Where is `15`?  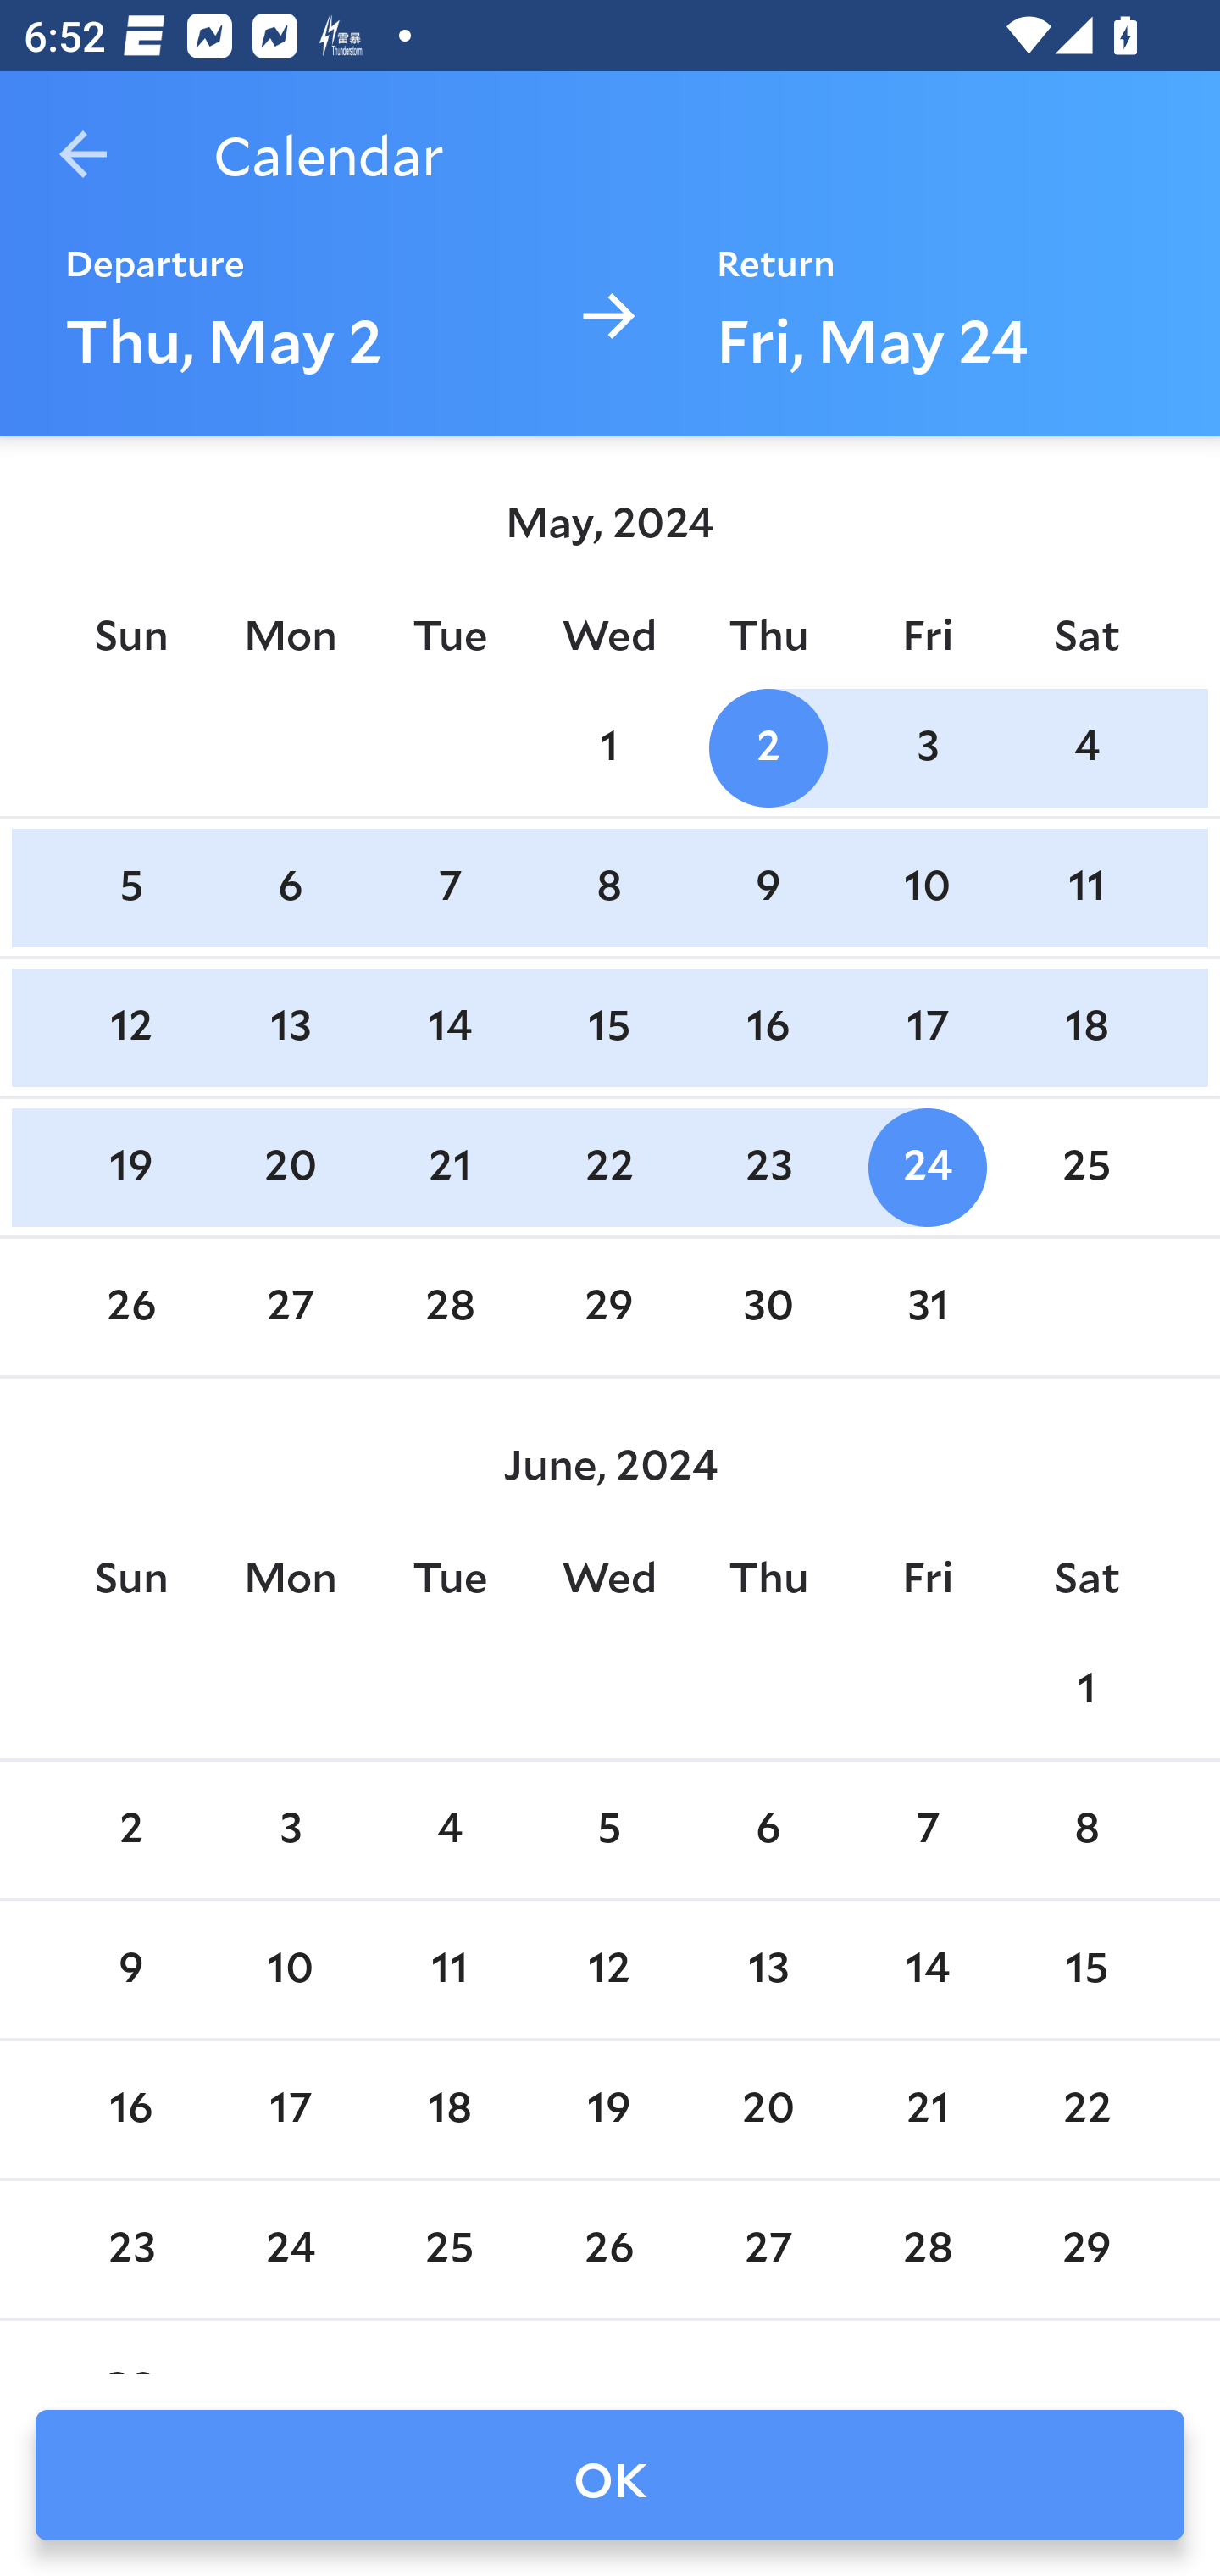
15 is located at coordinates (1086, 1970).